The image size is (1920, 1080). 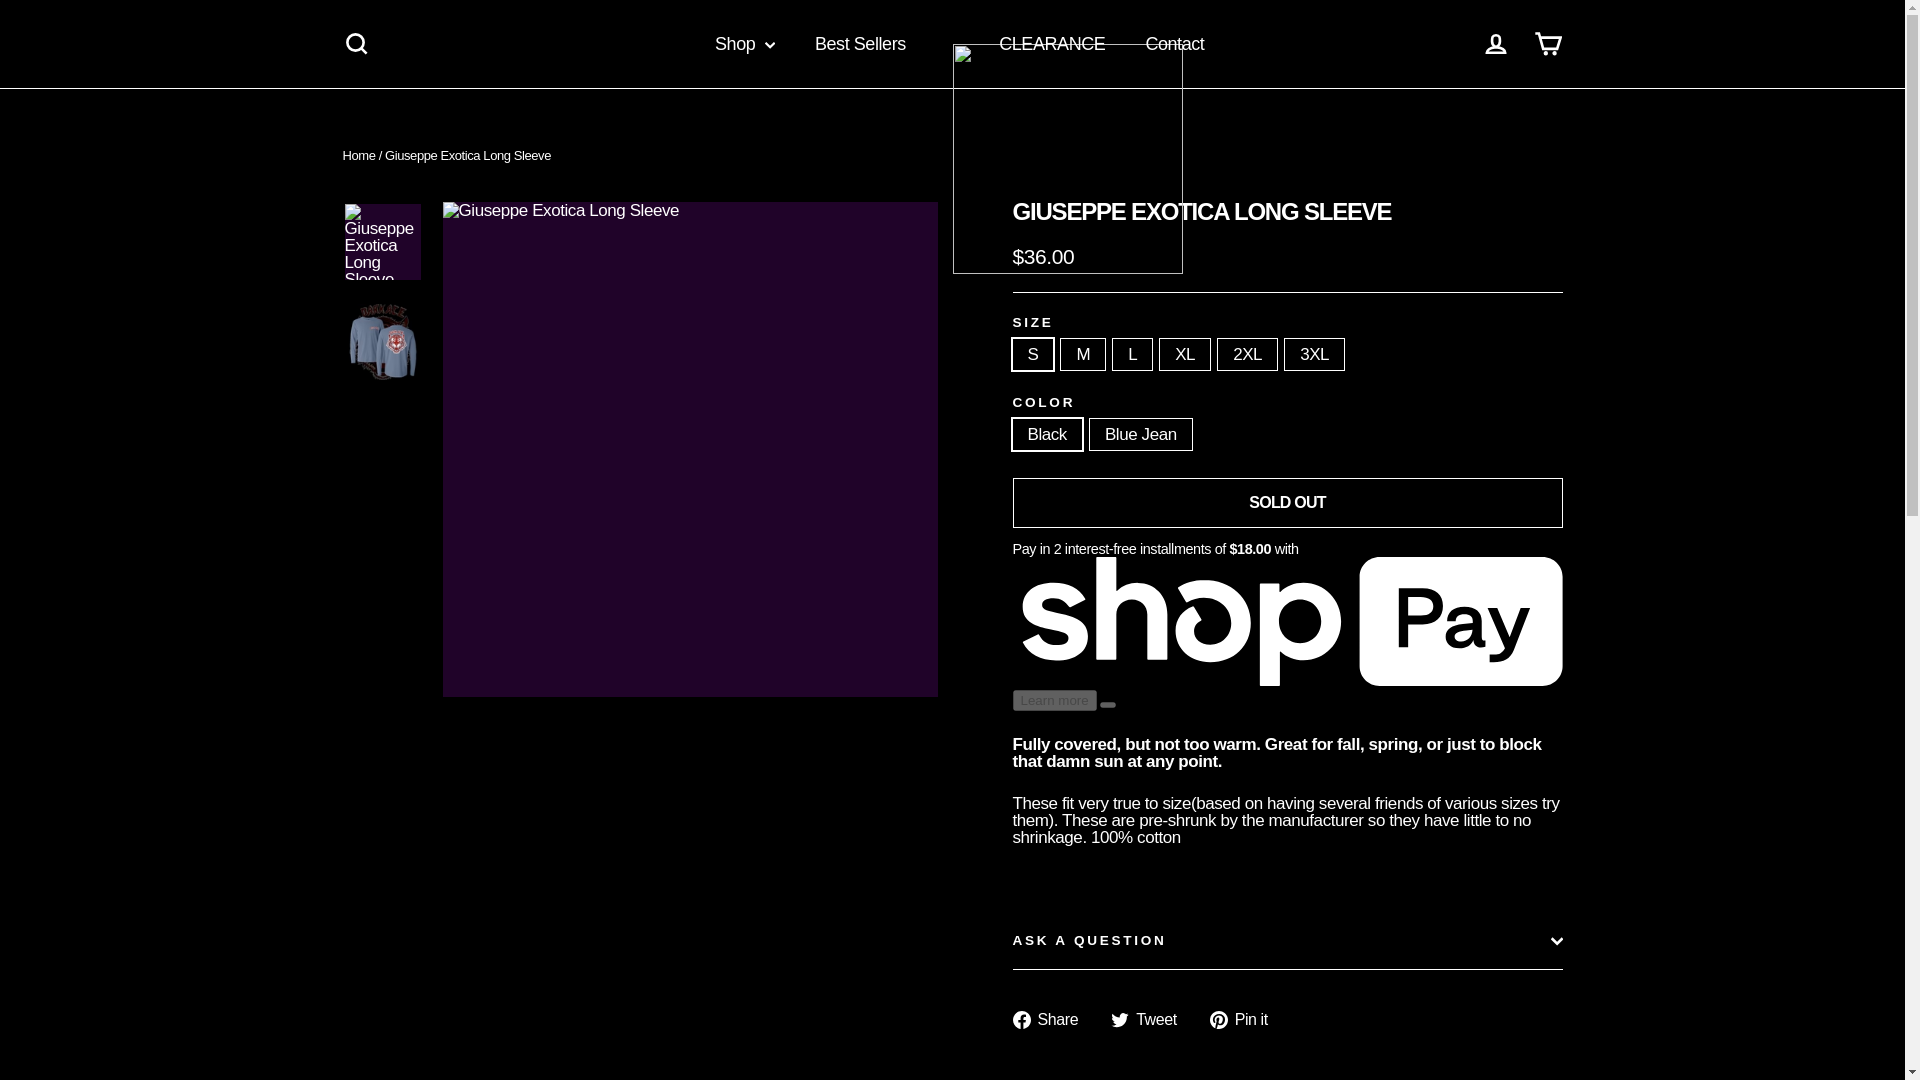 What do you see at coordinates (860, 43) in the screenshot?
I see `Best Sellers` at bounding box center [860, 43].